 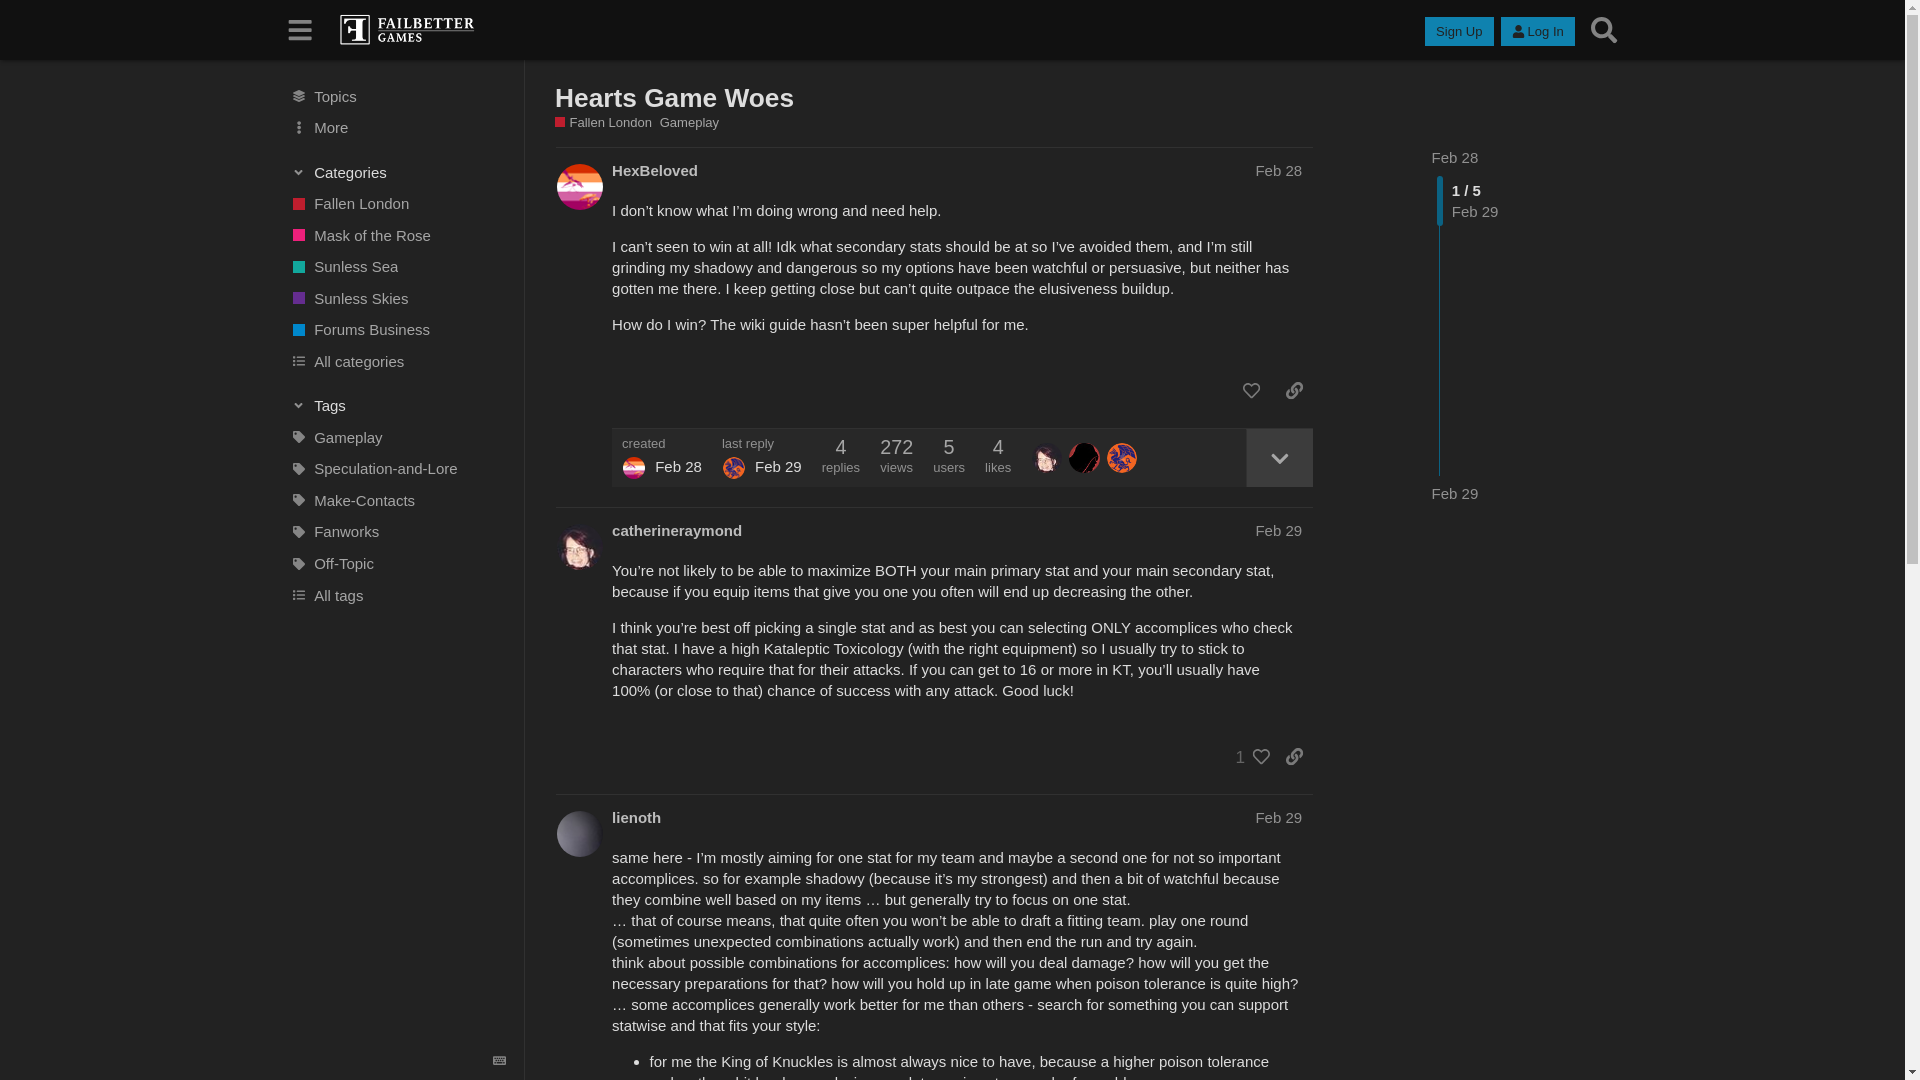 I want to click on More, so click(x=397, y=128).